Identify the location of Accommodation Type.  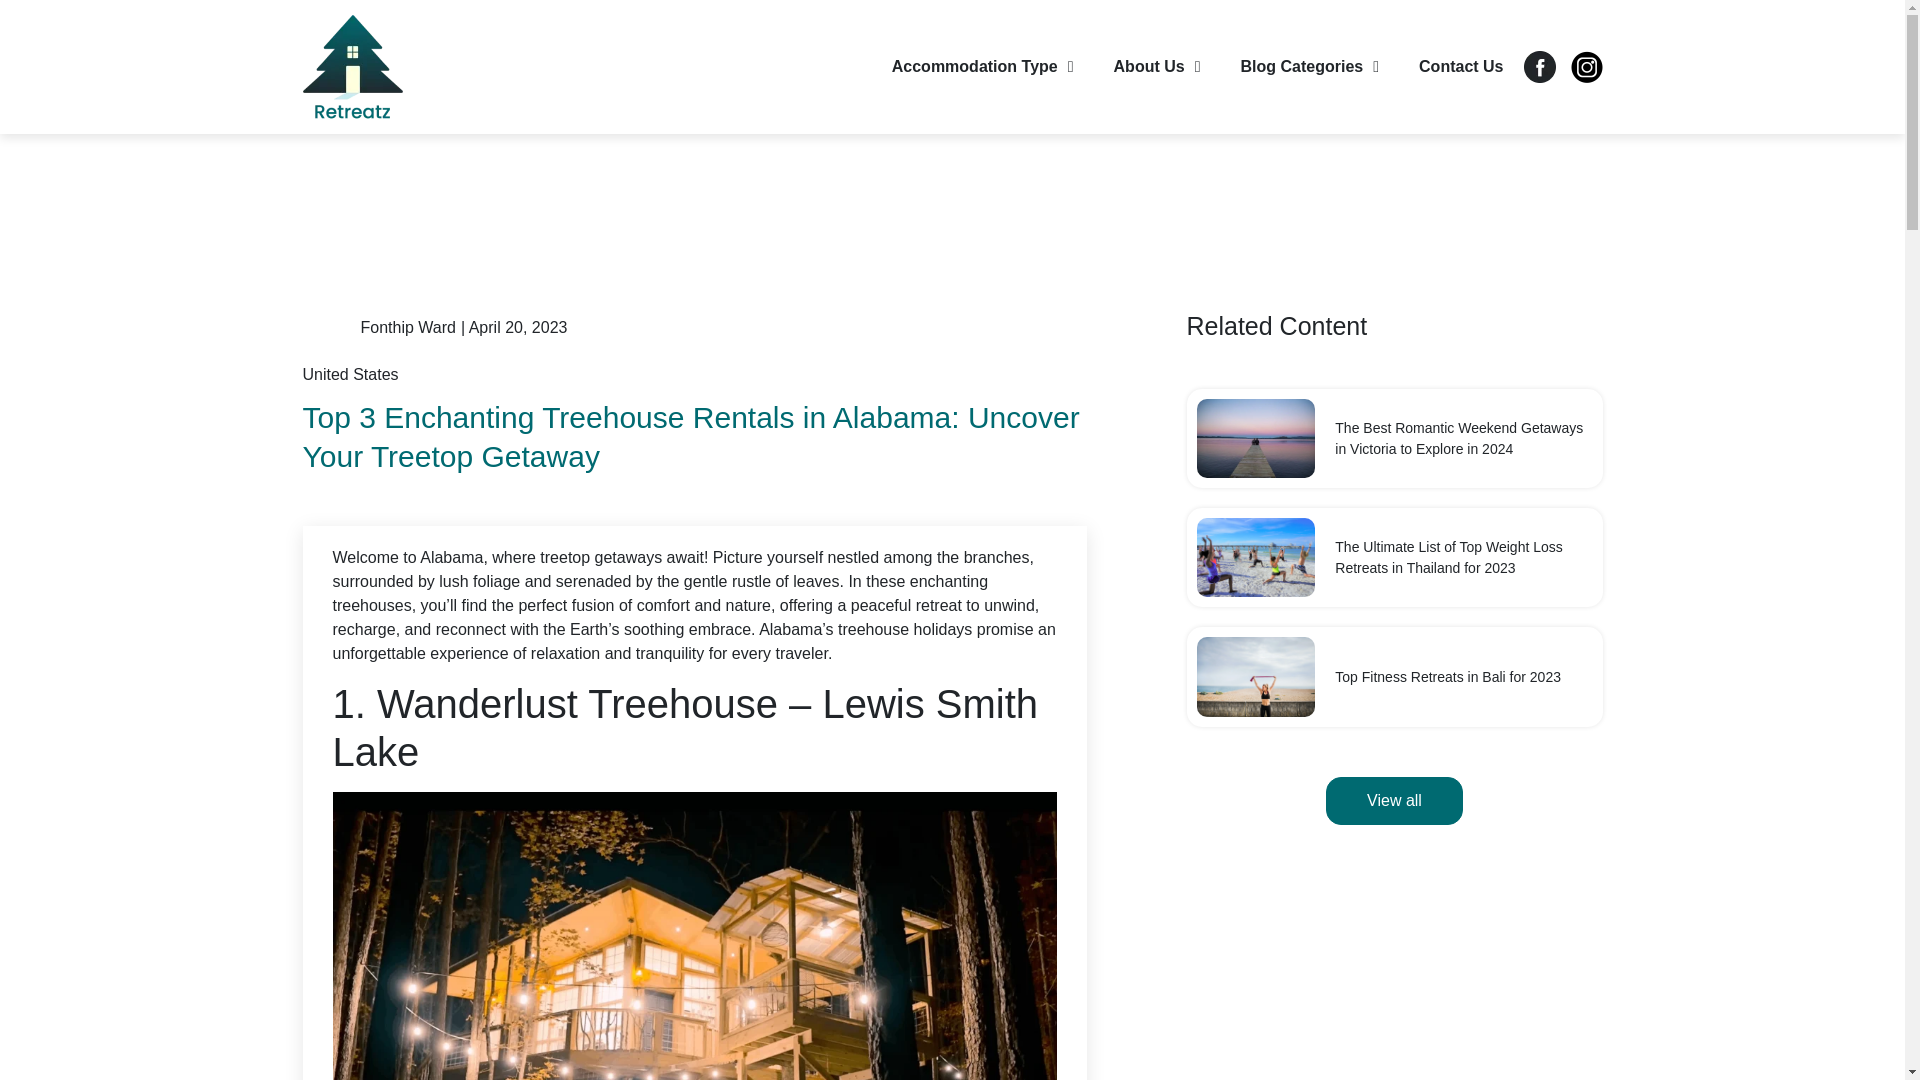
(982, 66).